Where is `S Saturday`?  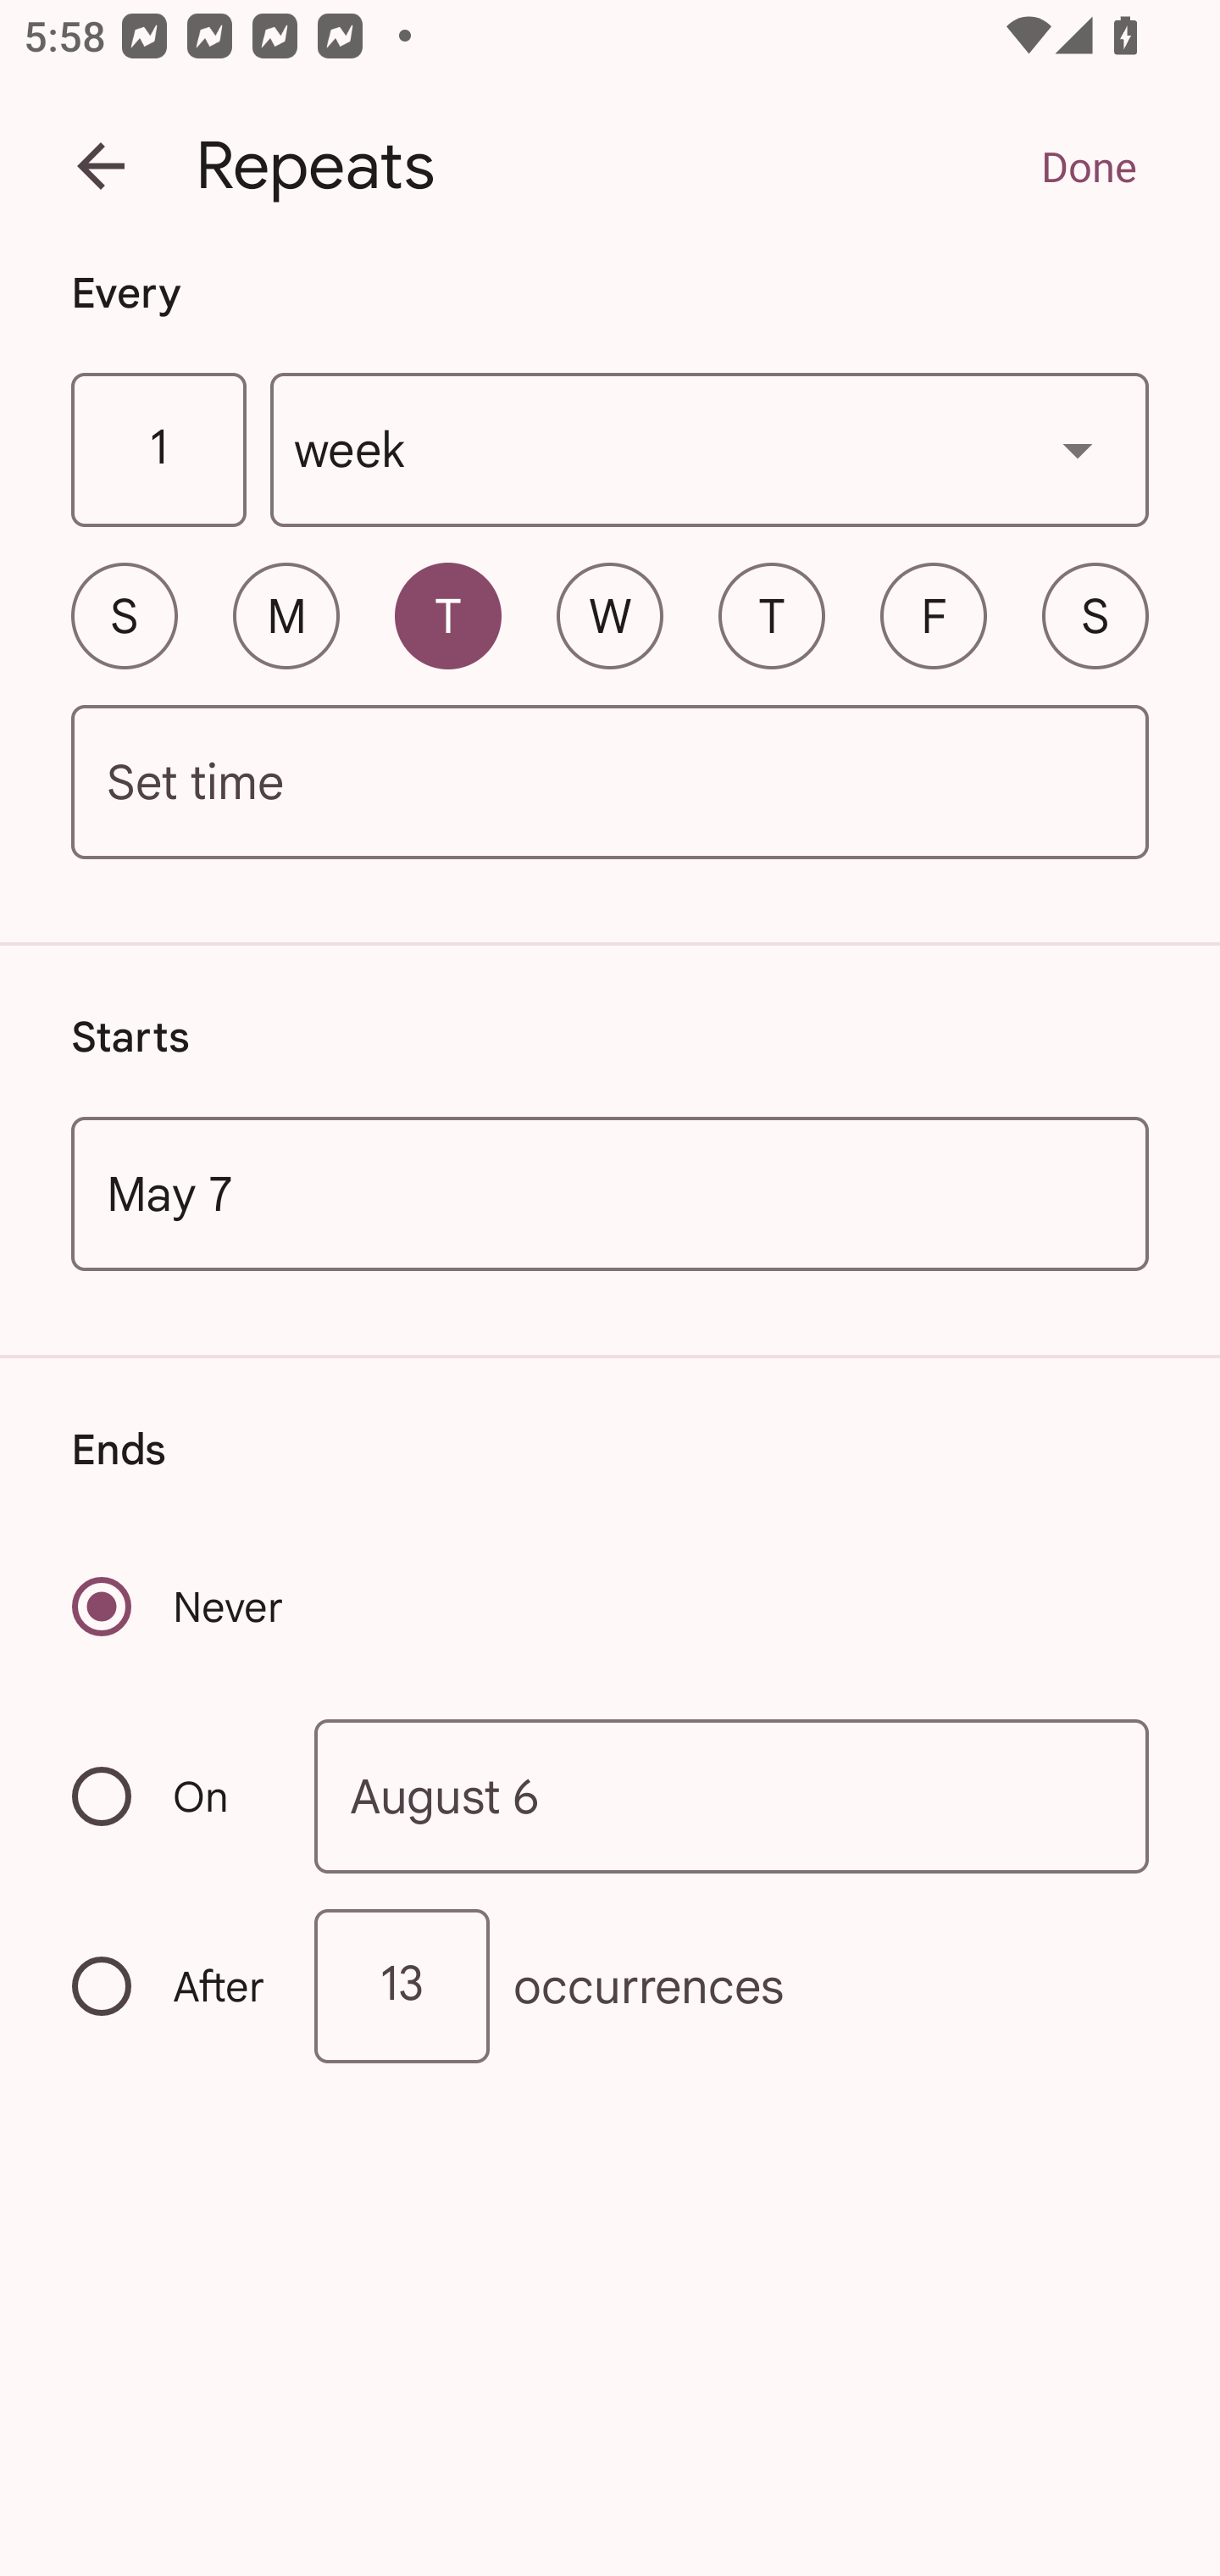
S Saturday is located at coordinates (1095, 615).